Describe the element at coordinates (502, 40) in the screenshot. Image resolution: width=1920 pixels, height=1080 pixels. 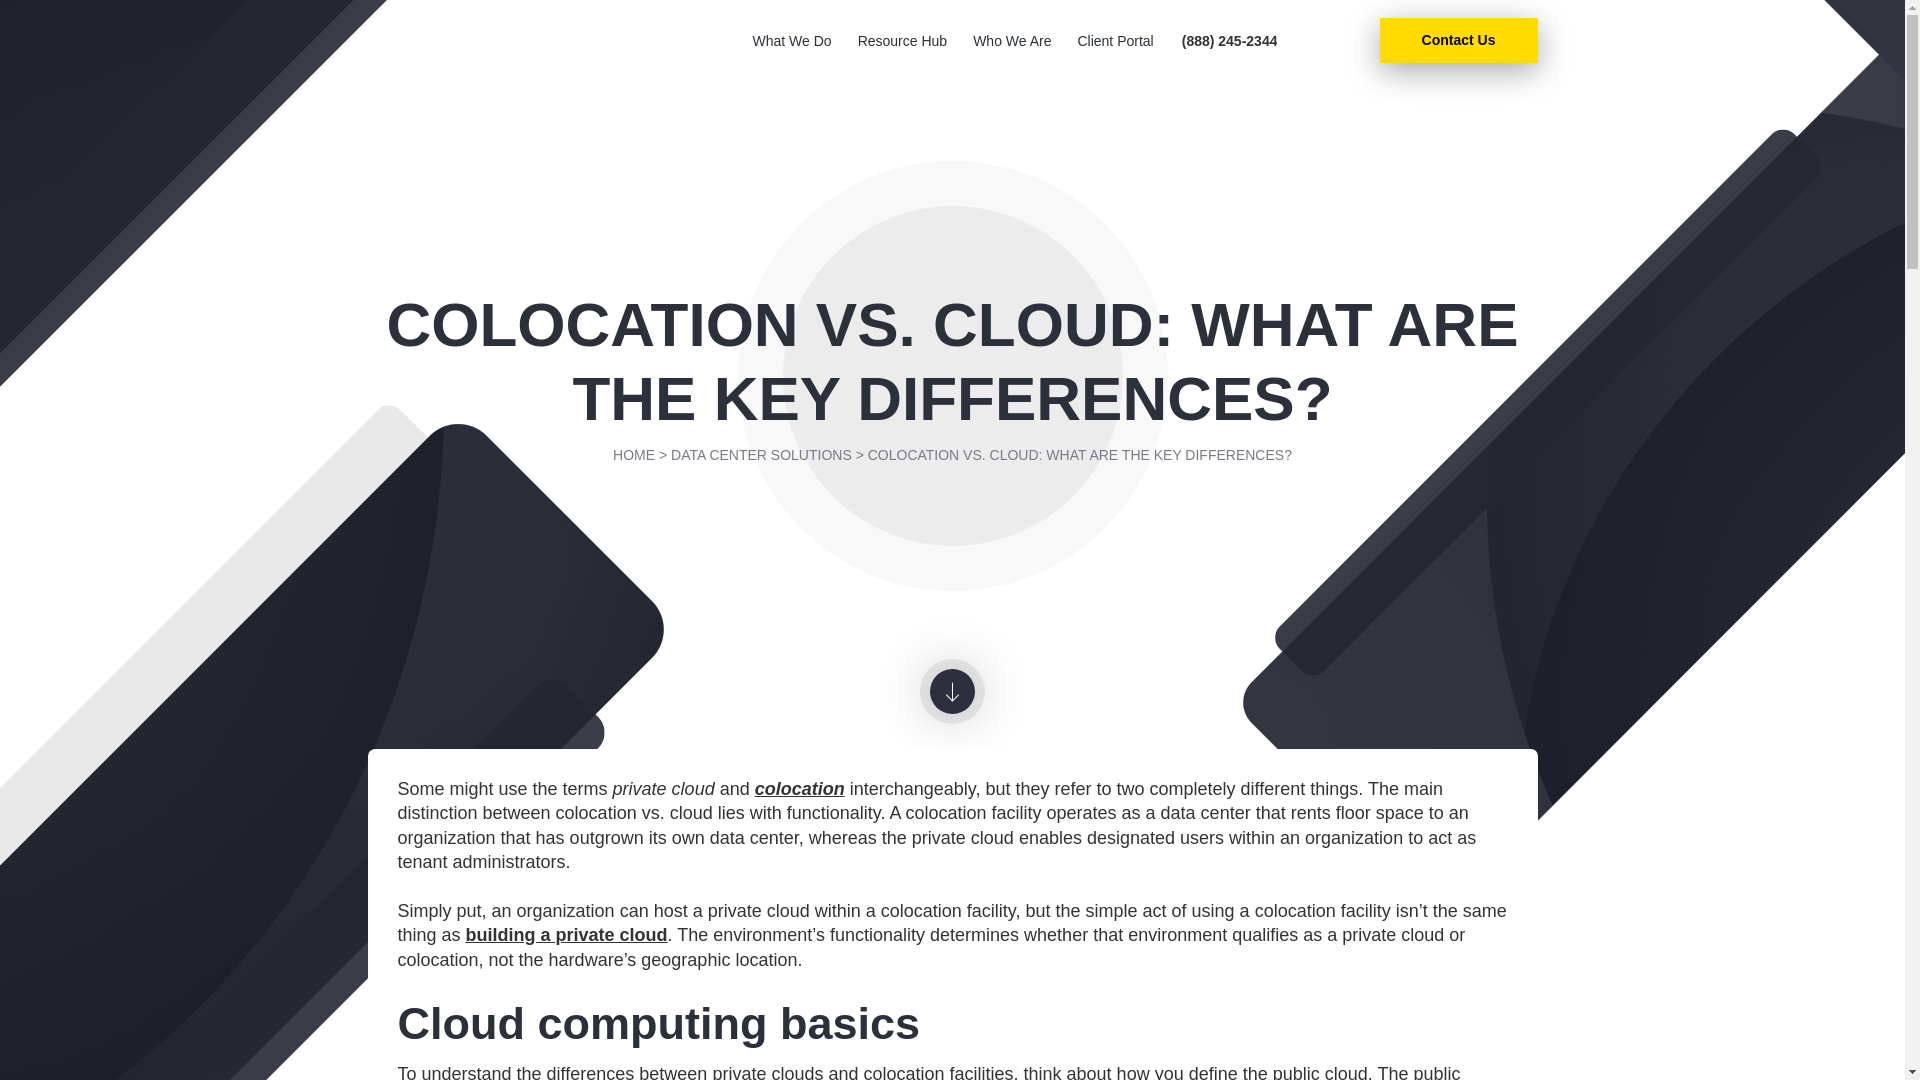
I see `SILVERBACK DATA CENTER SOLUTIONS` at that location.